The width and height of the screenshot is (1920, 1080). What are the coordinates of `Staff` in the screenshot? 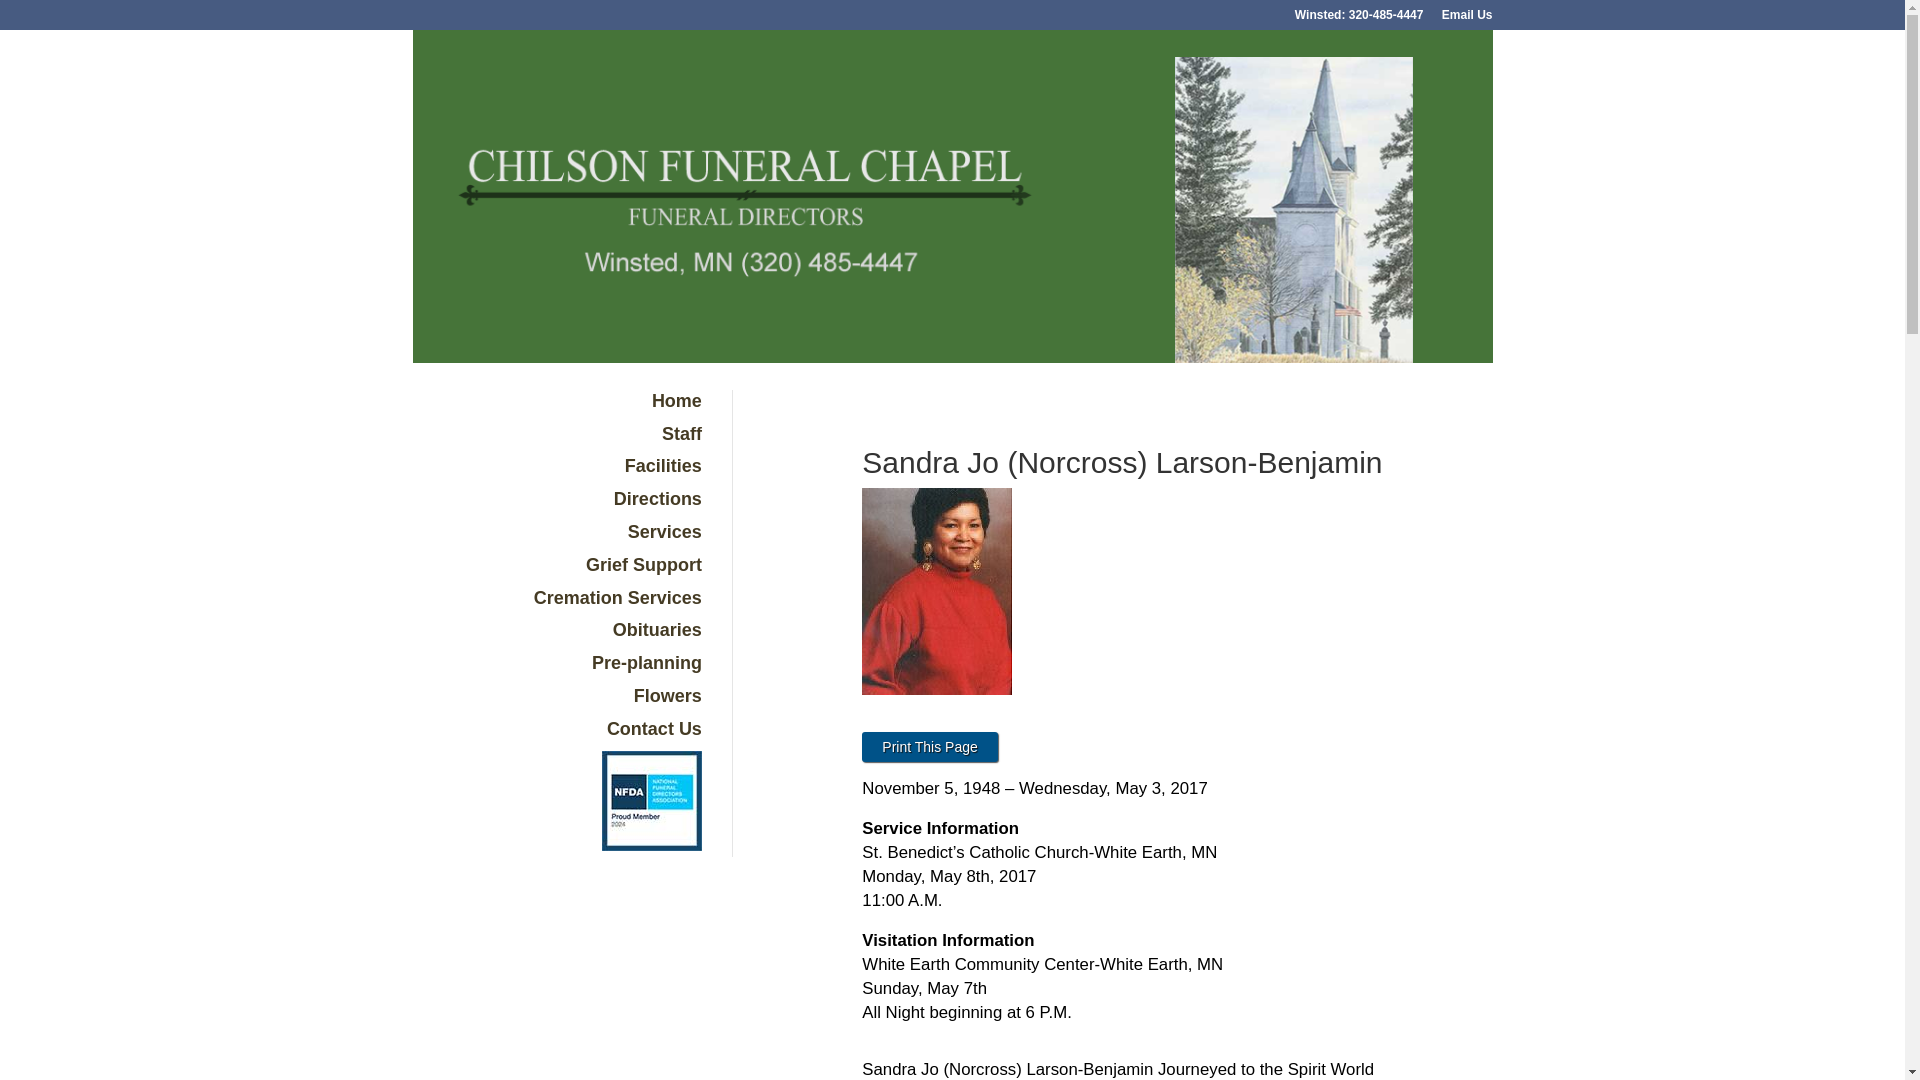 It's located at (682, 434).